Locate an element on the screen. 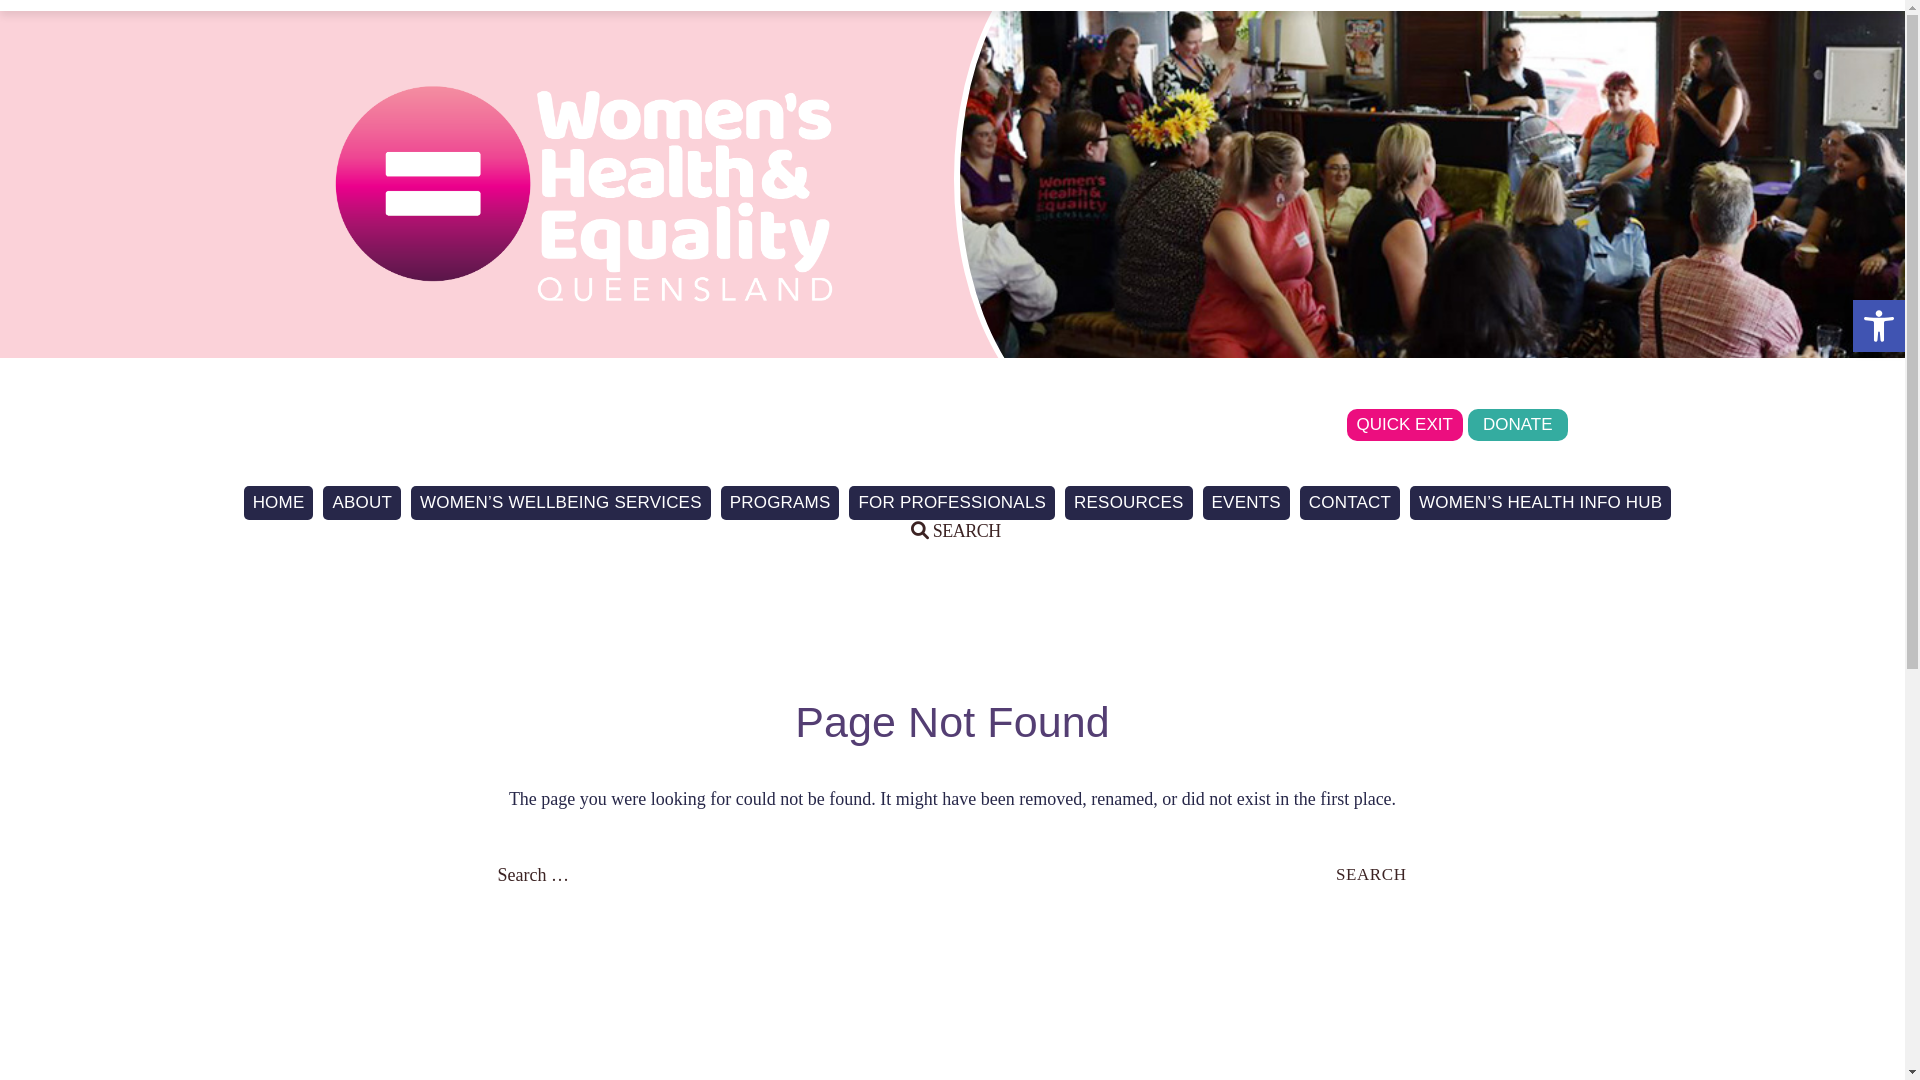 Image resolution: width=1920 pixels, height=1080 pixels. QUICK EXIT is located at coordinates (1405, 425).